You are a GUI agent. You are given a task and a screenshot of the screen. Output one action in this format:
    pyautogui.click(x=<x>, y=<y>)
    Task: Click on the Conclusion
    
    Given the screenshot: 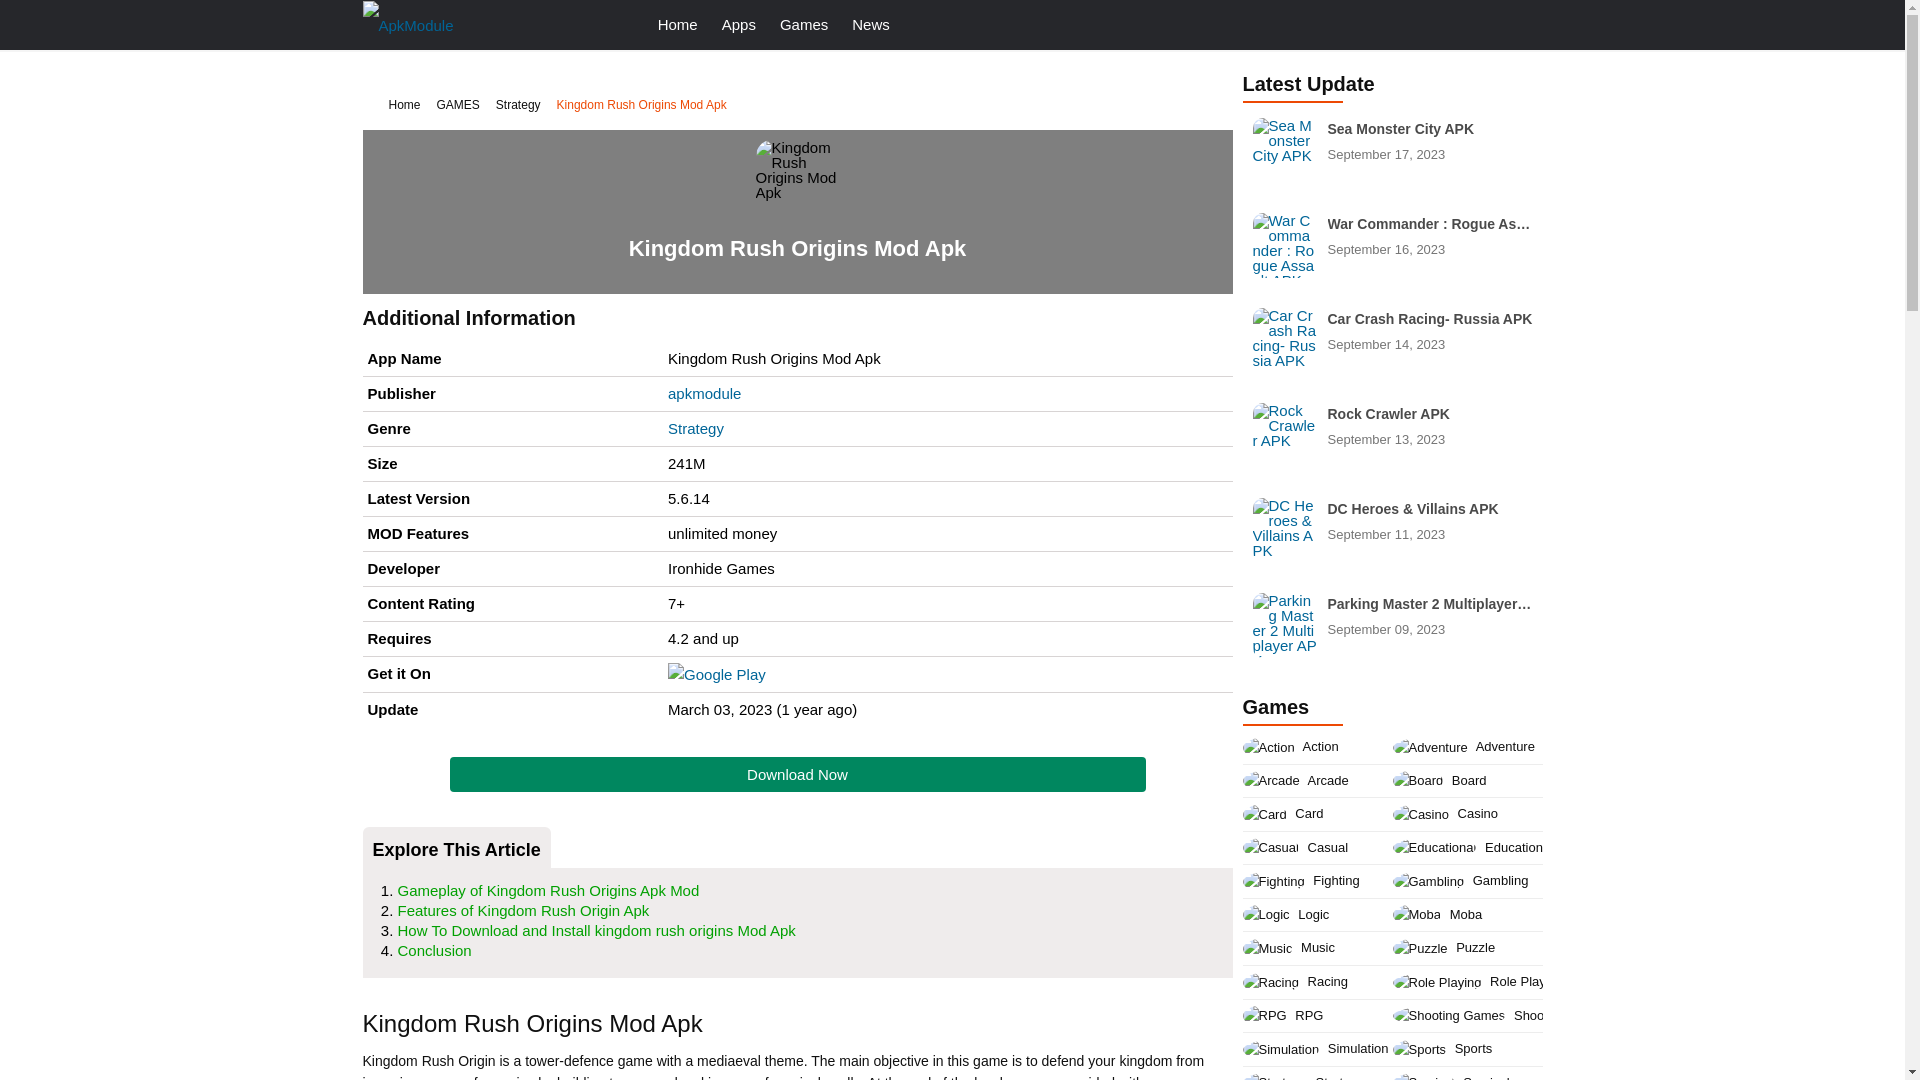 What is the action you would take?
    pyautogui.click(x=434, y=950)
    